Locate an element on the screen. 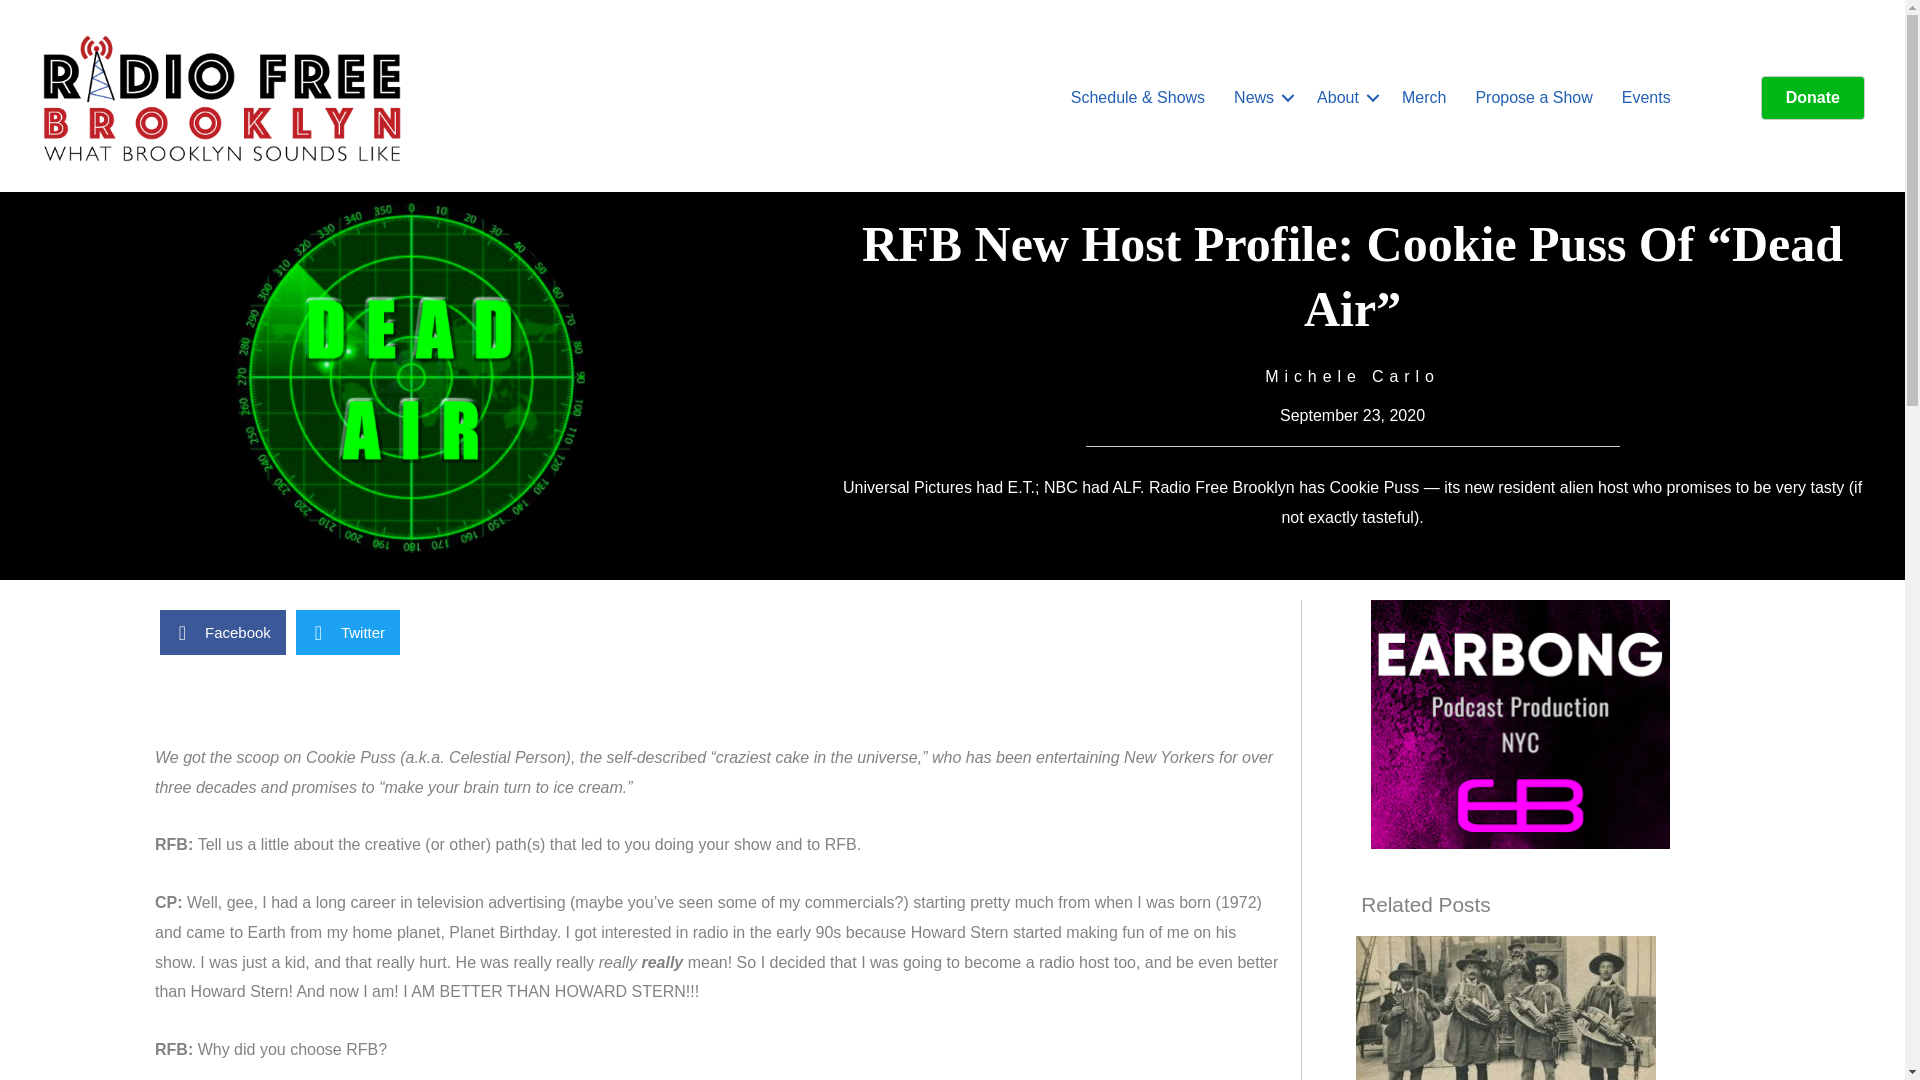 The height and width of the screenshot is (1080, 1920). Donate is located at coordinates (1812, 97).